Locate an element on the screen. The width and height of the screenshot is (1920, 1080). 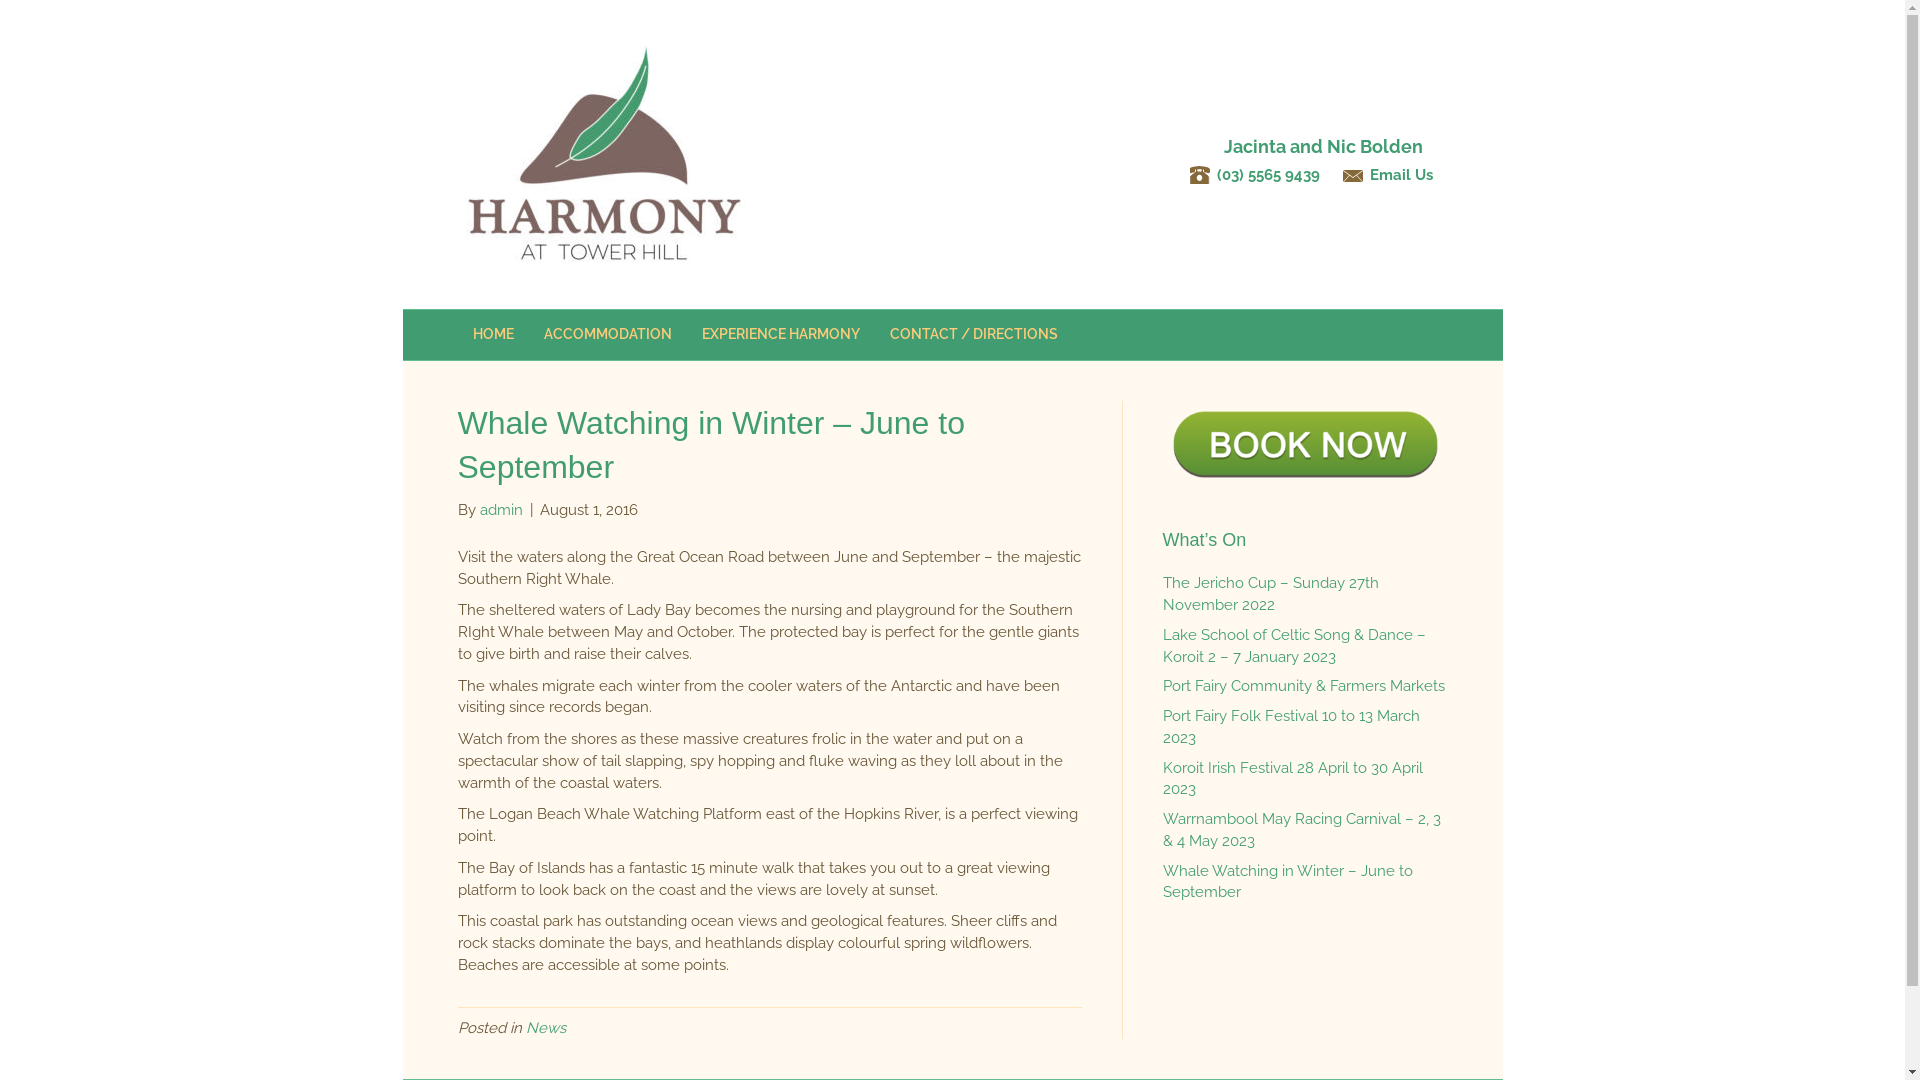
EXPERIENCE HARMONY is located at coordinates (780, 335).